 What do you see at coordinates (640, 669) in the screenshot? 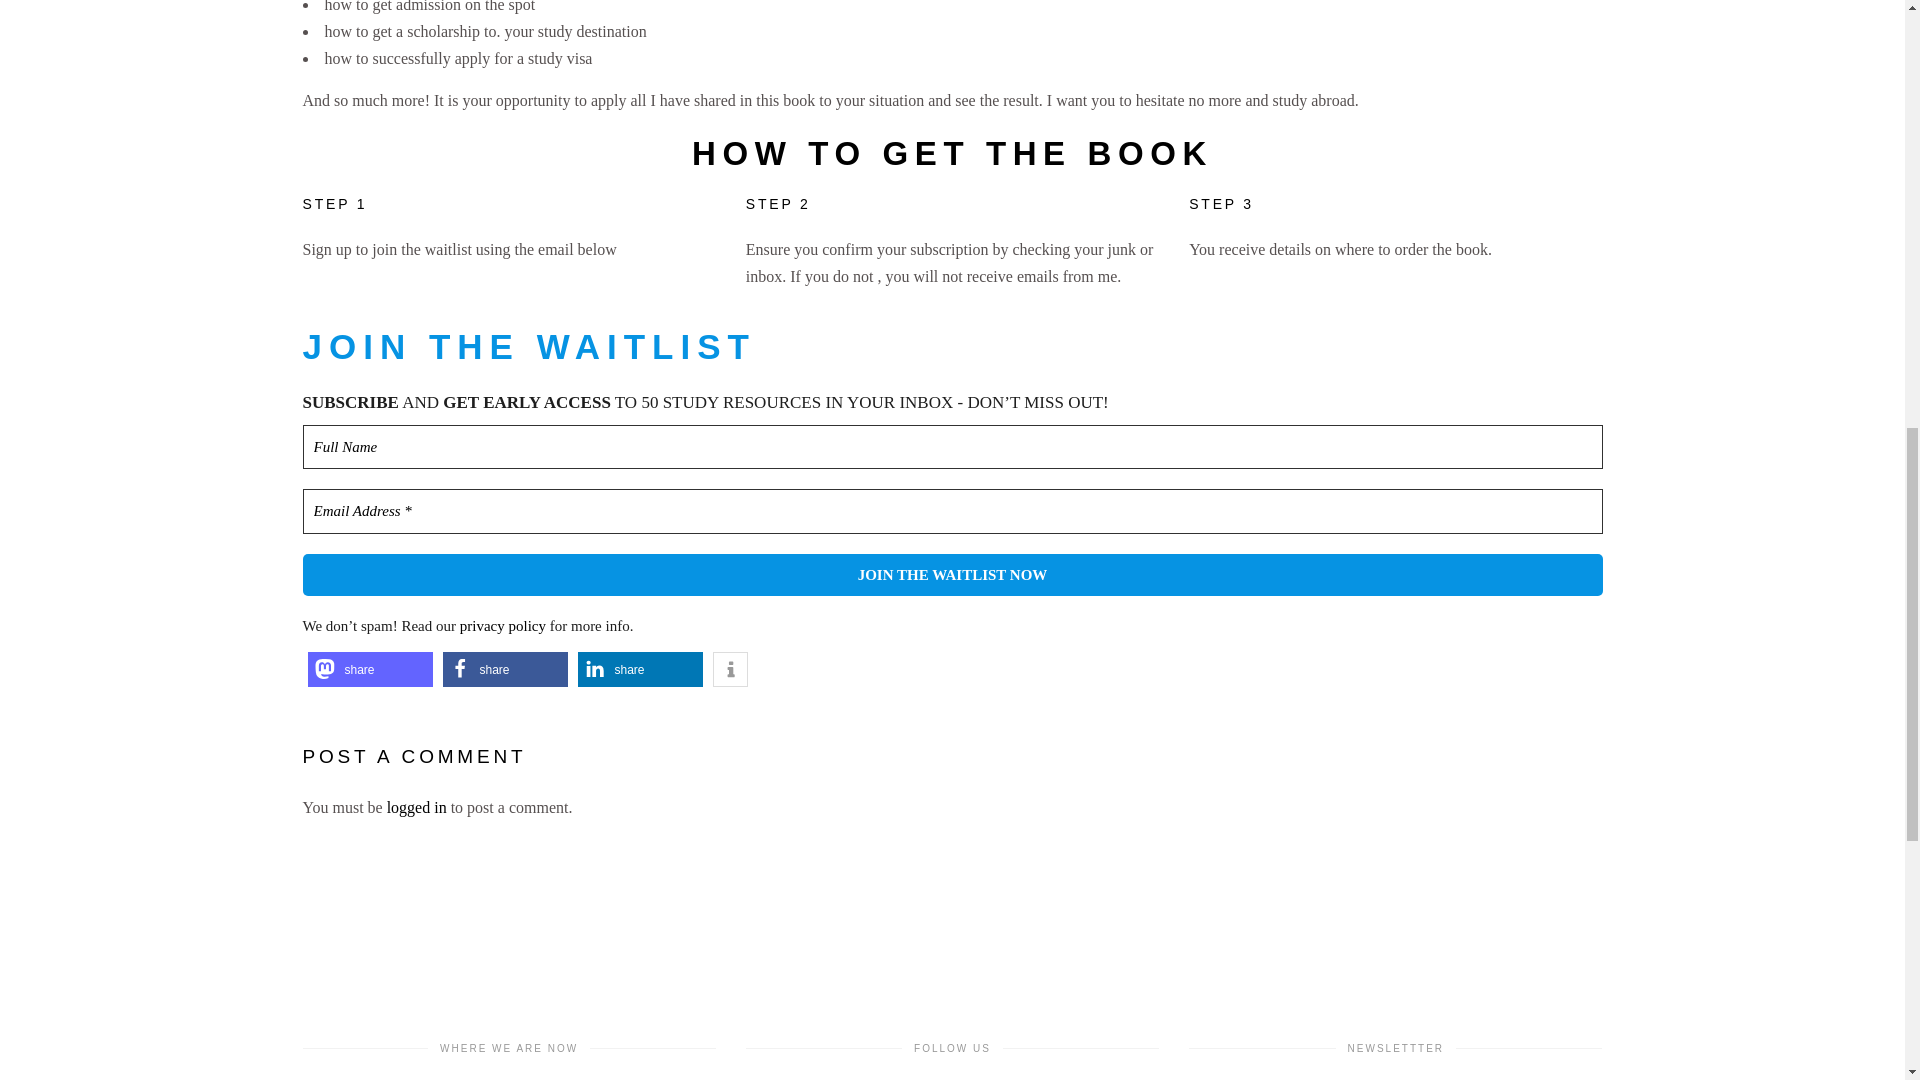
I see `Share on LinkedIn` at bounding box center [640, 669].